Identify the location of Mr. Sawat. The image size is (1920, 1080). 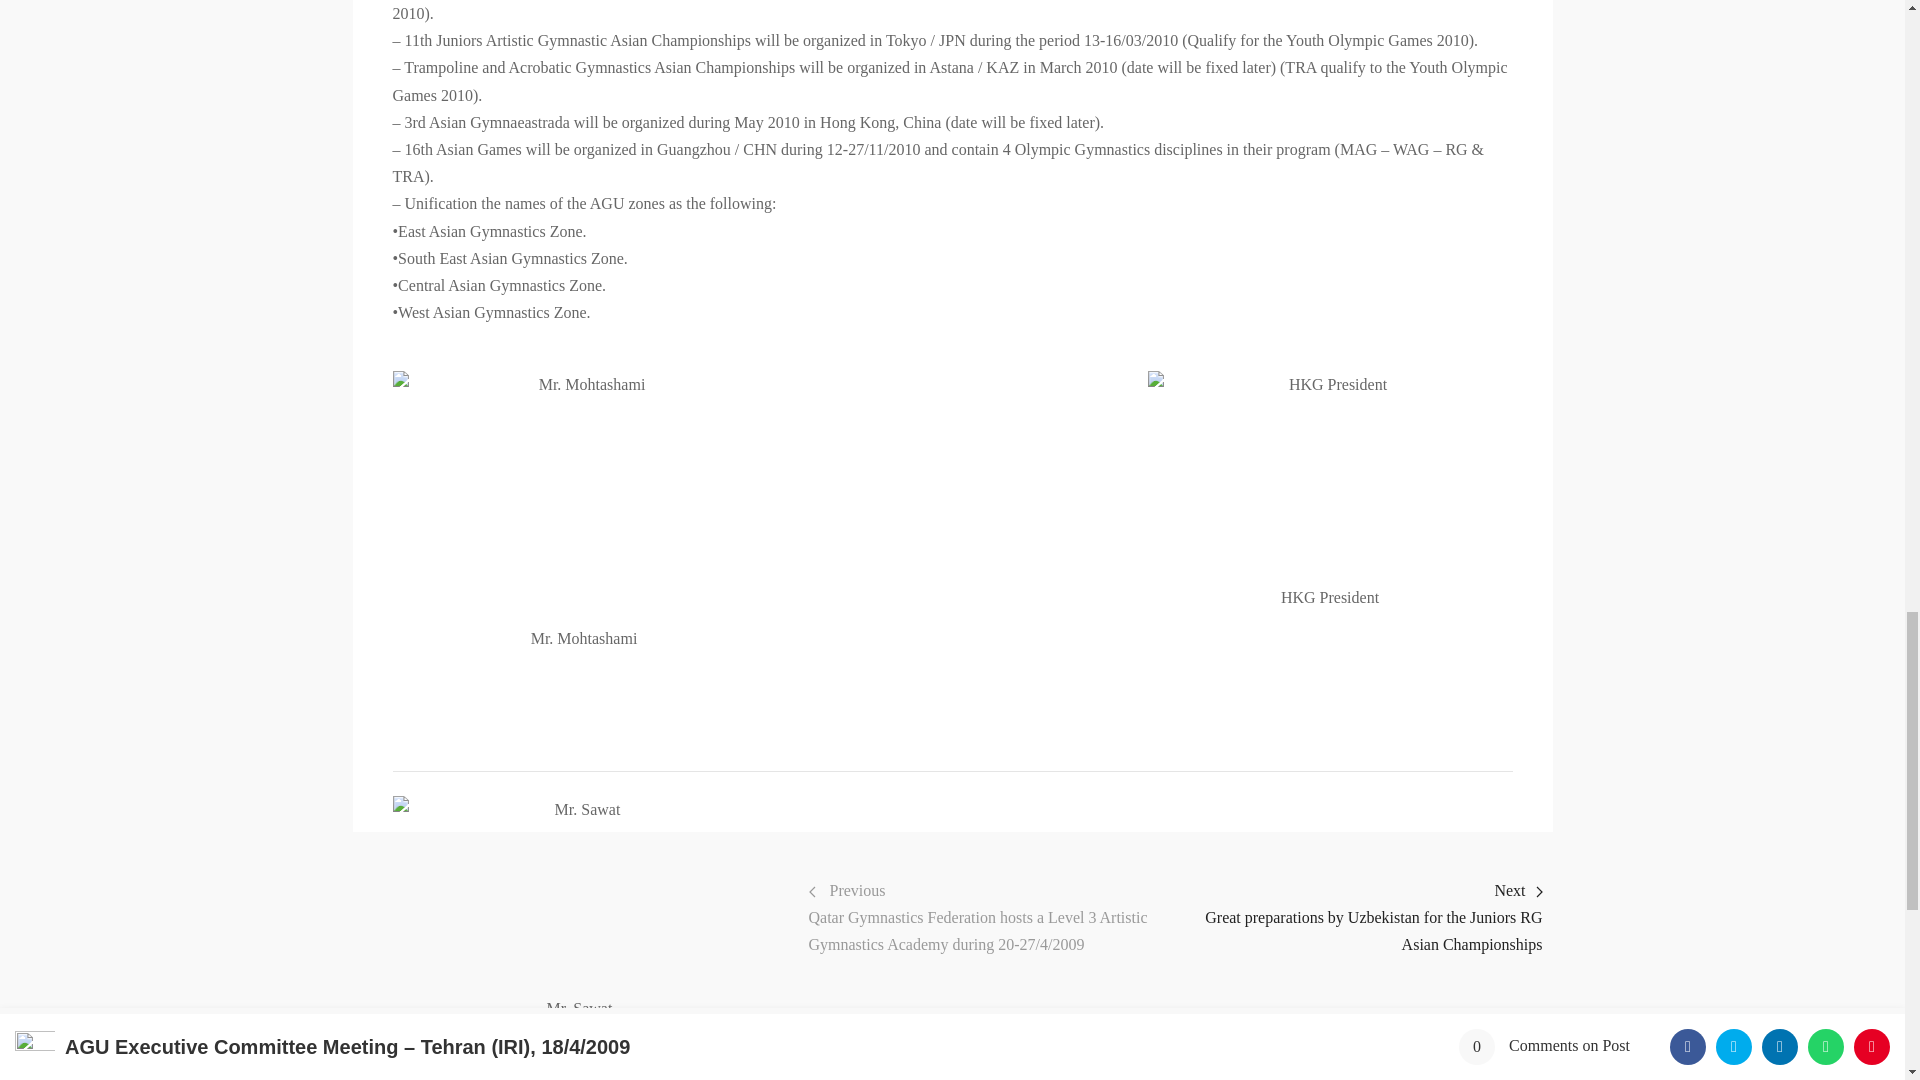
(578, 894).